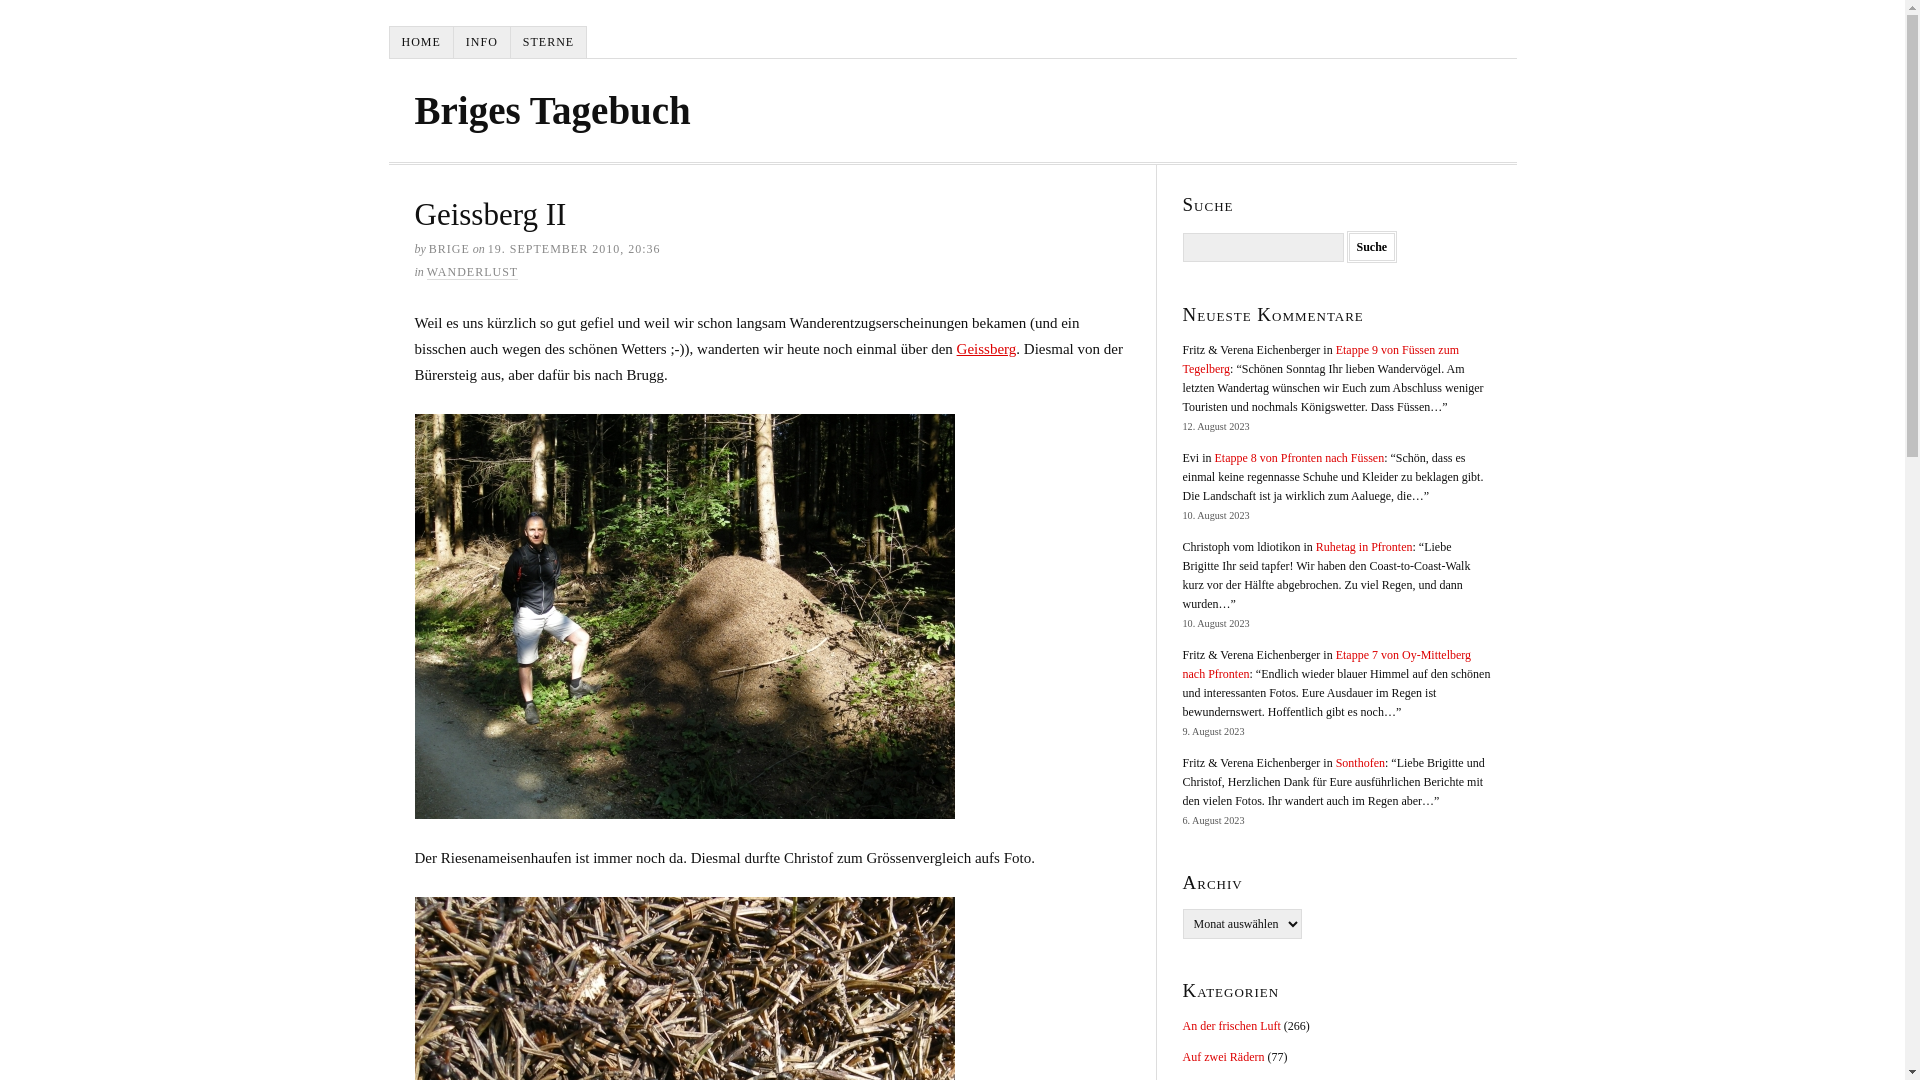 The width and height of the screenshot is (1920, 1080). I want to click on STERNE, so click(549, 42).